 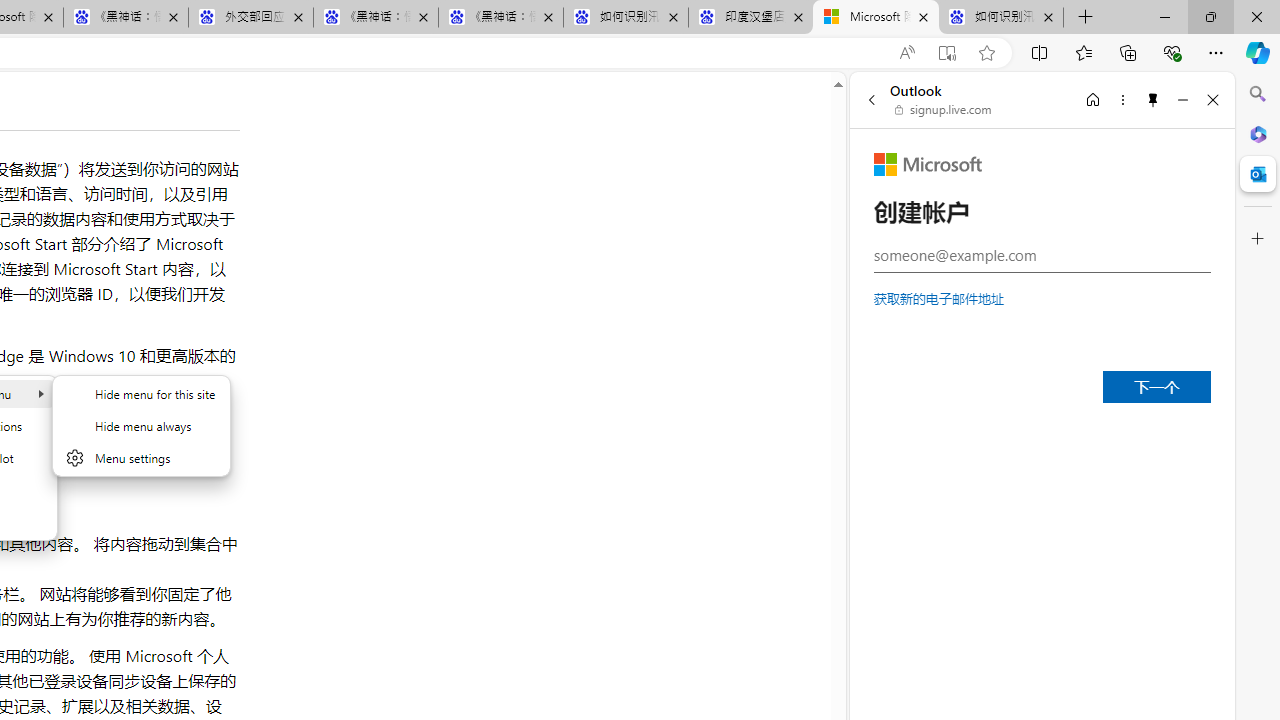 What do you see at coordinates (944, 110) in the screenshot?
I see `signup.live.com` at bounding box center [944, 110].